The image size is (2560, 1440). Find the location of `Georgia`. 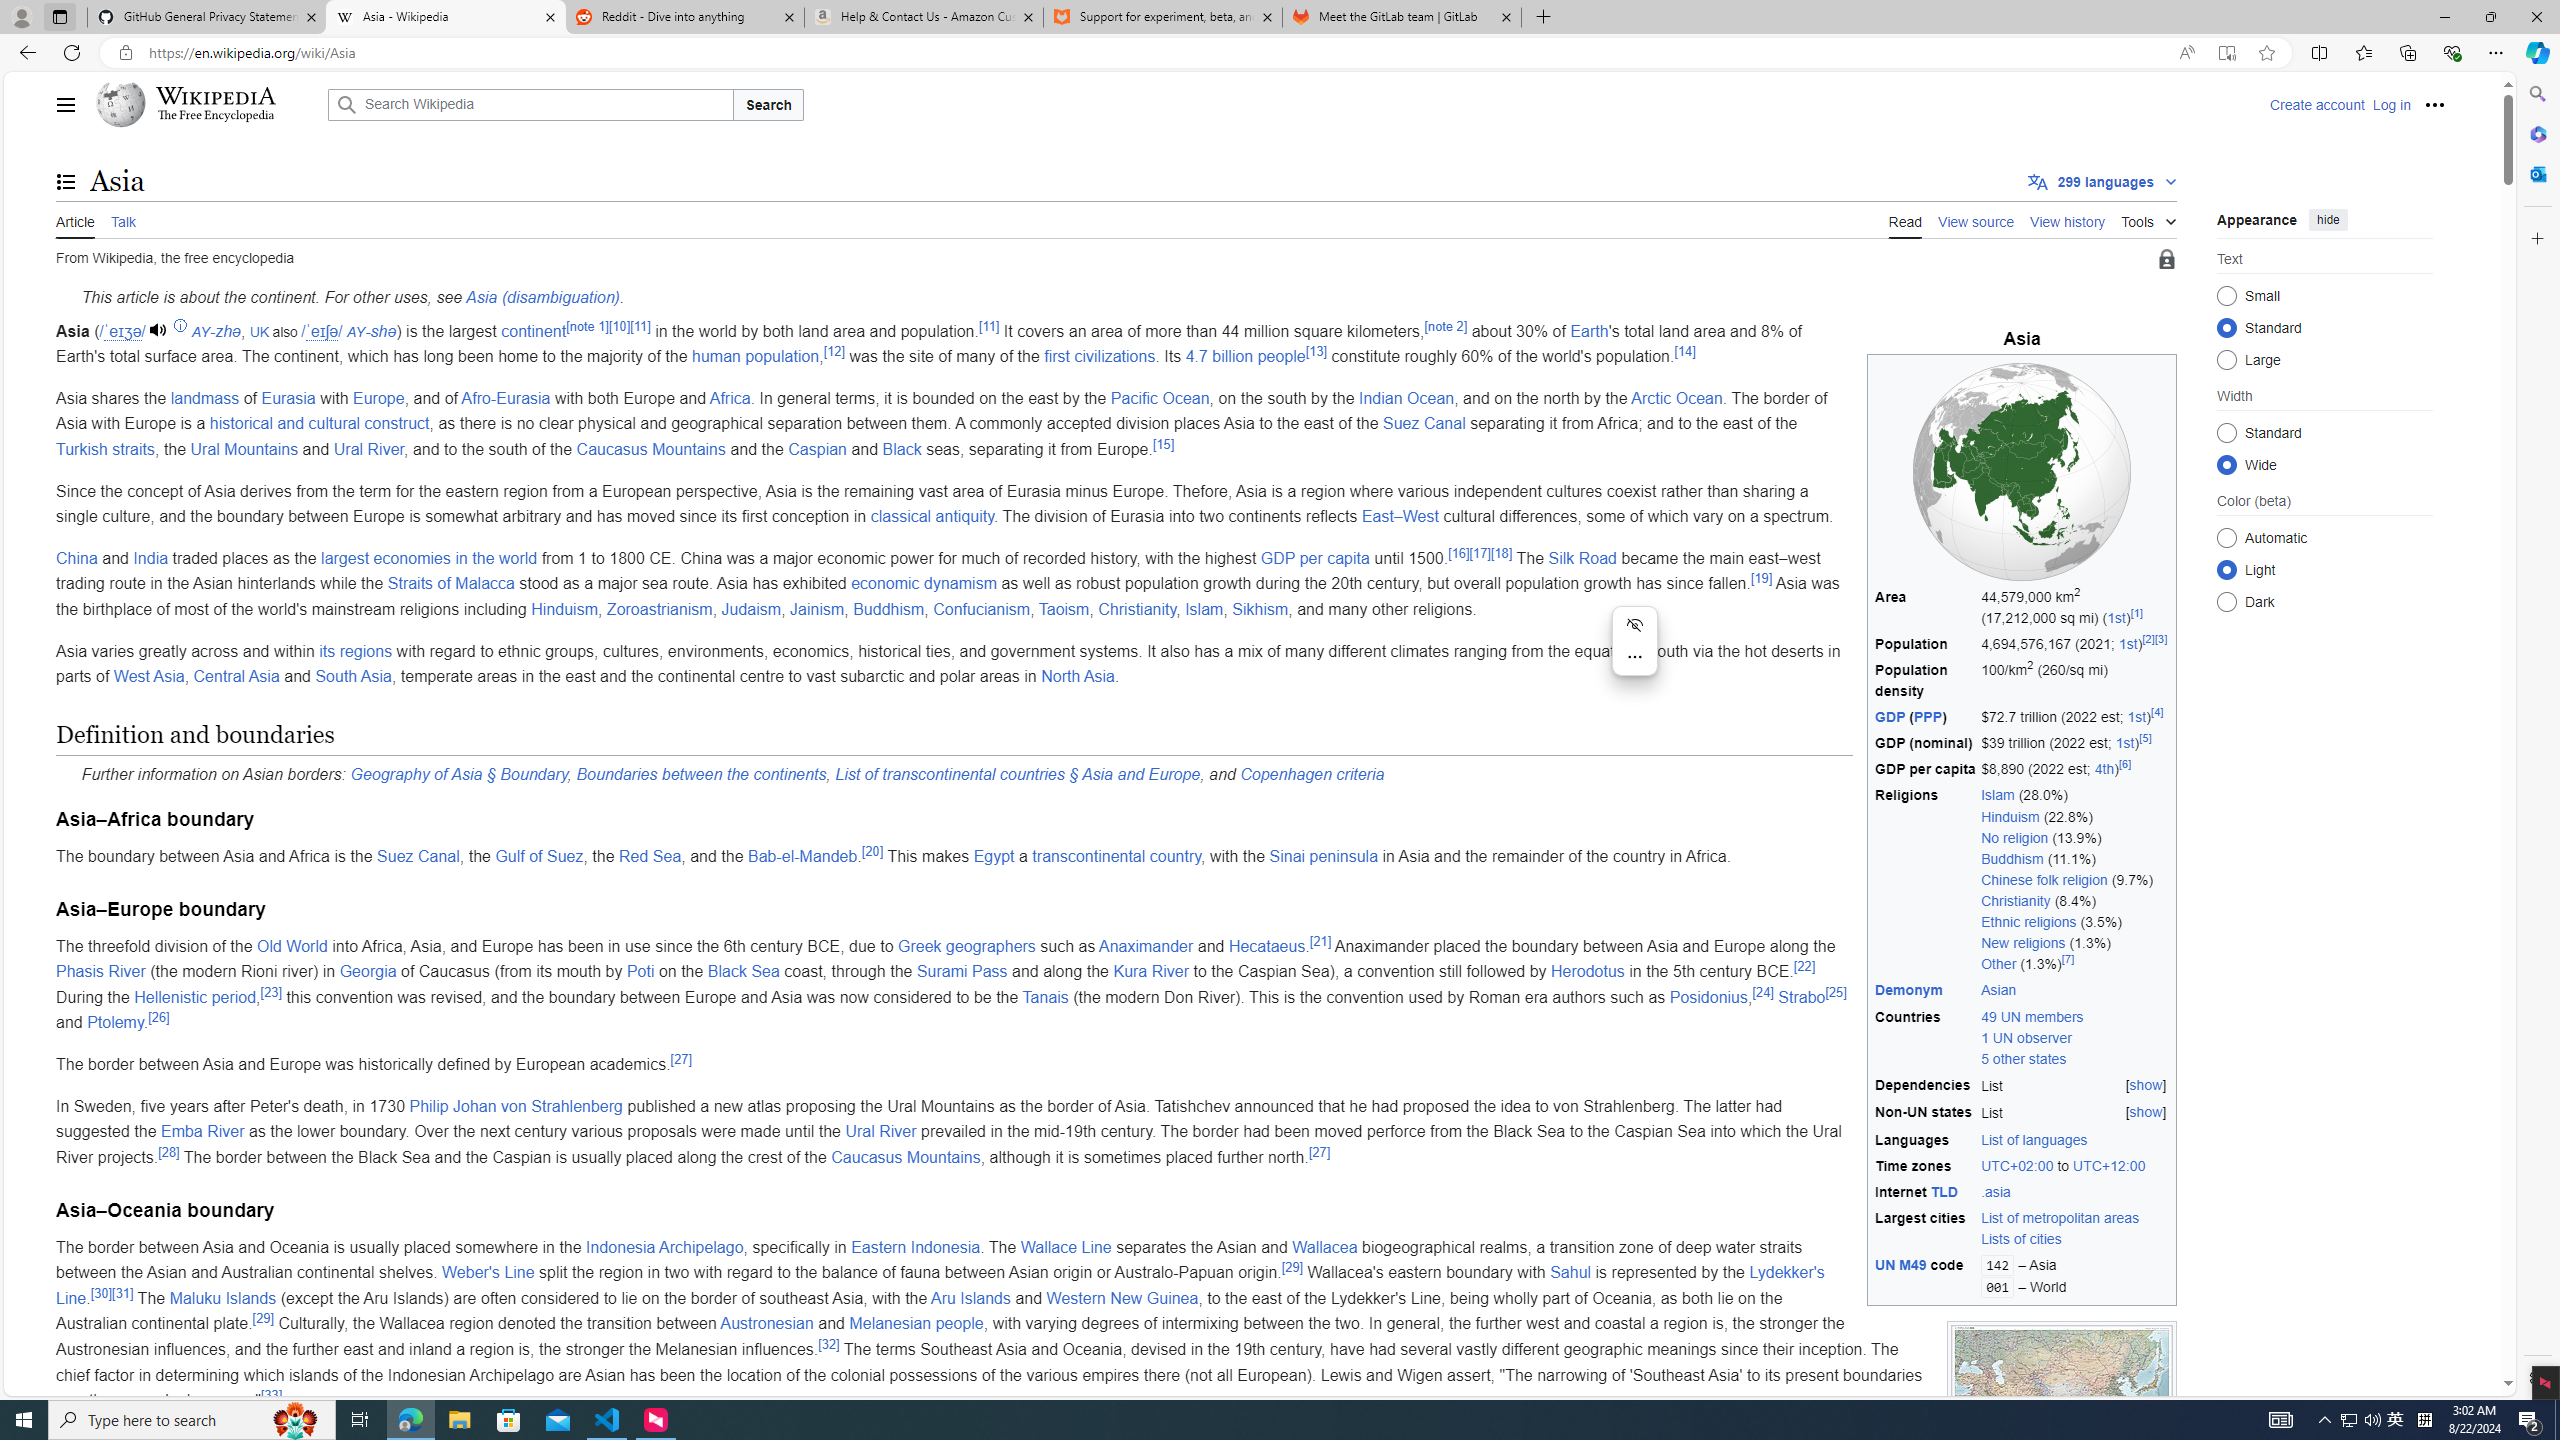

Georgia is located at coordinates (366, 972).